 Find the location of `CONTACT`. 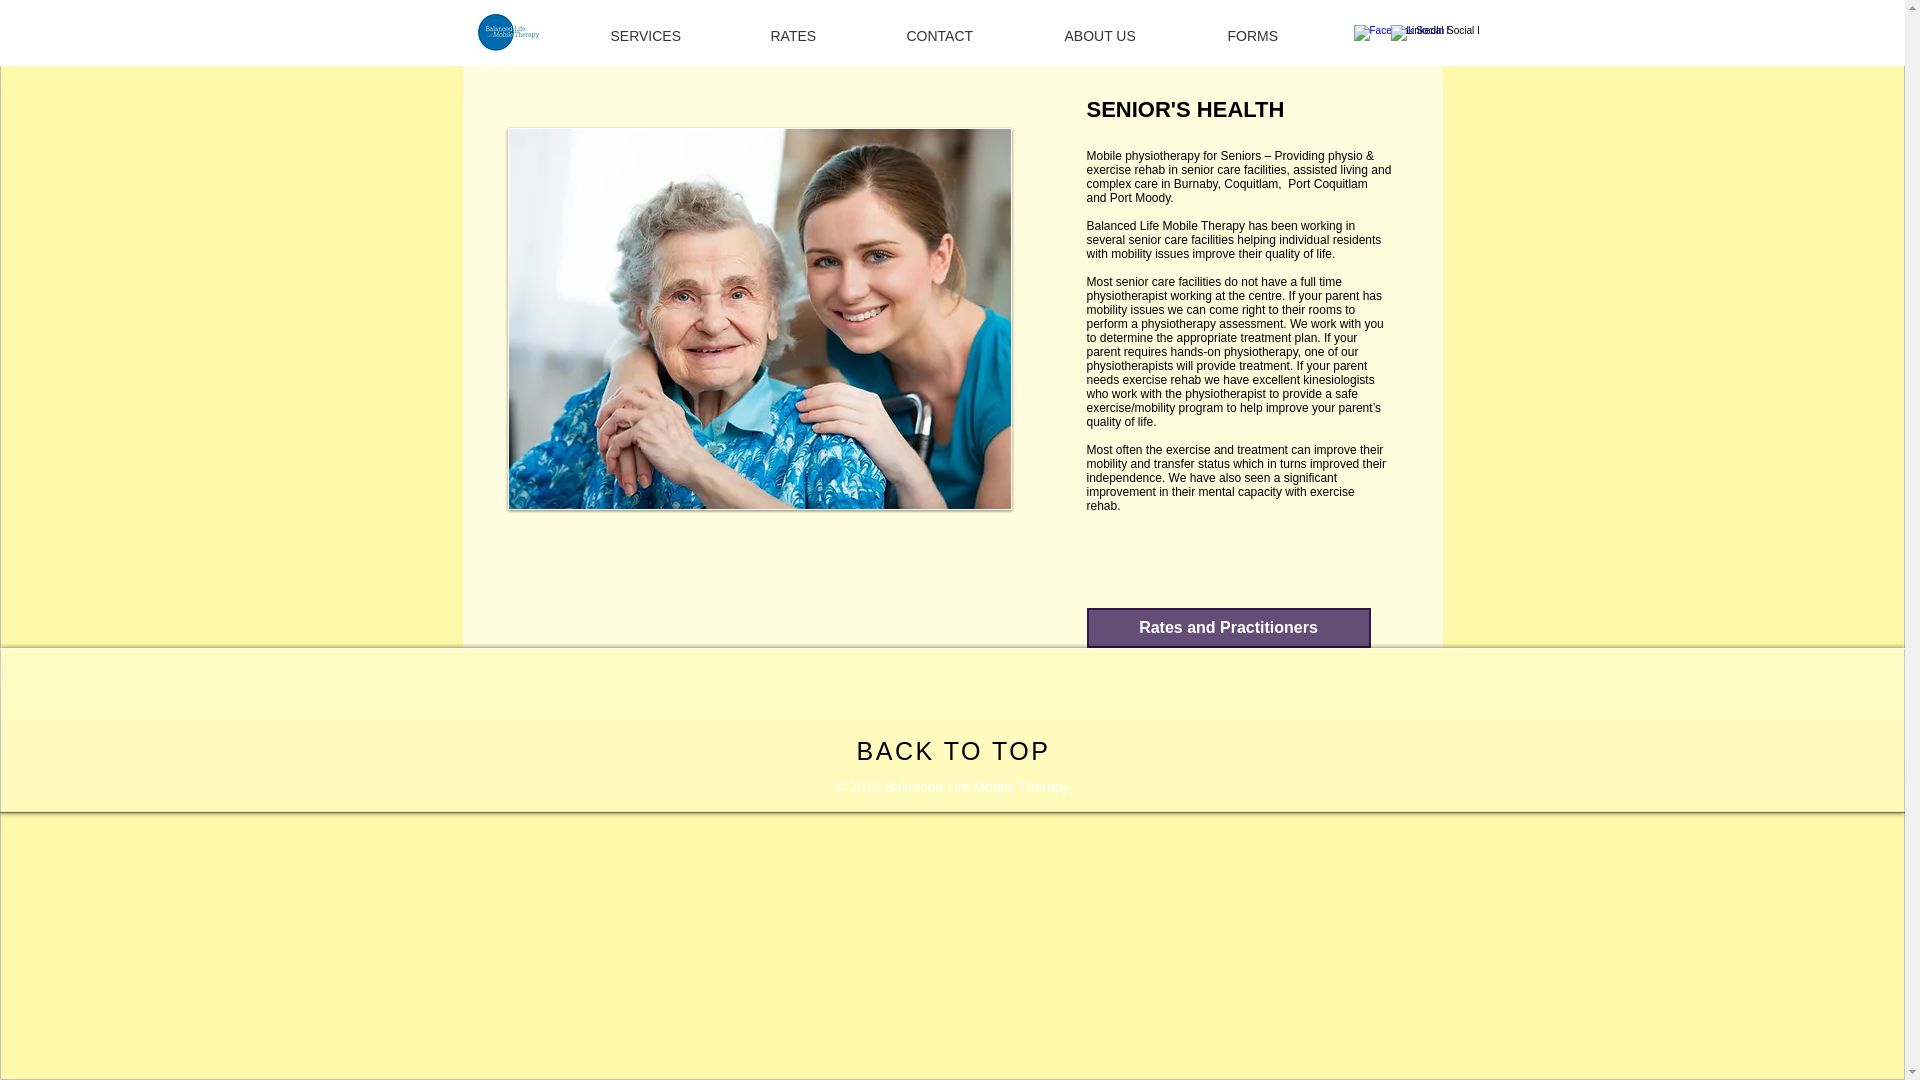

CONTACT is located at coordinates (971, 36).